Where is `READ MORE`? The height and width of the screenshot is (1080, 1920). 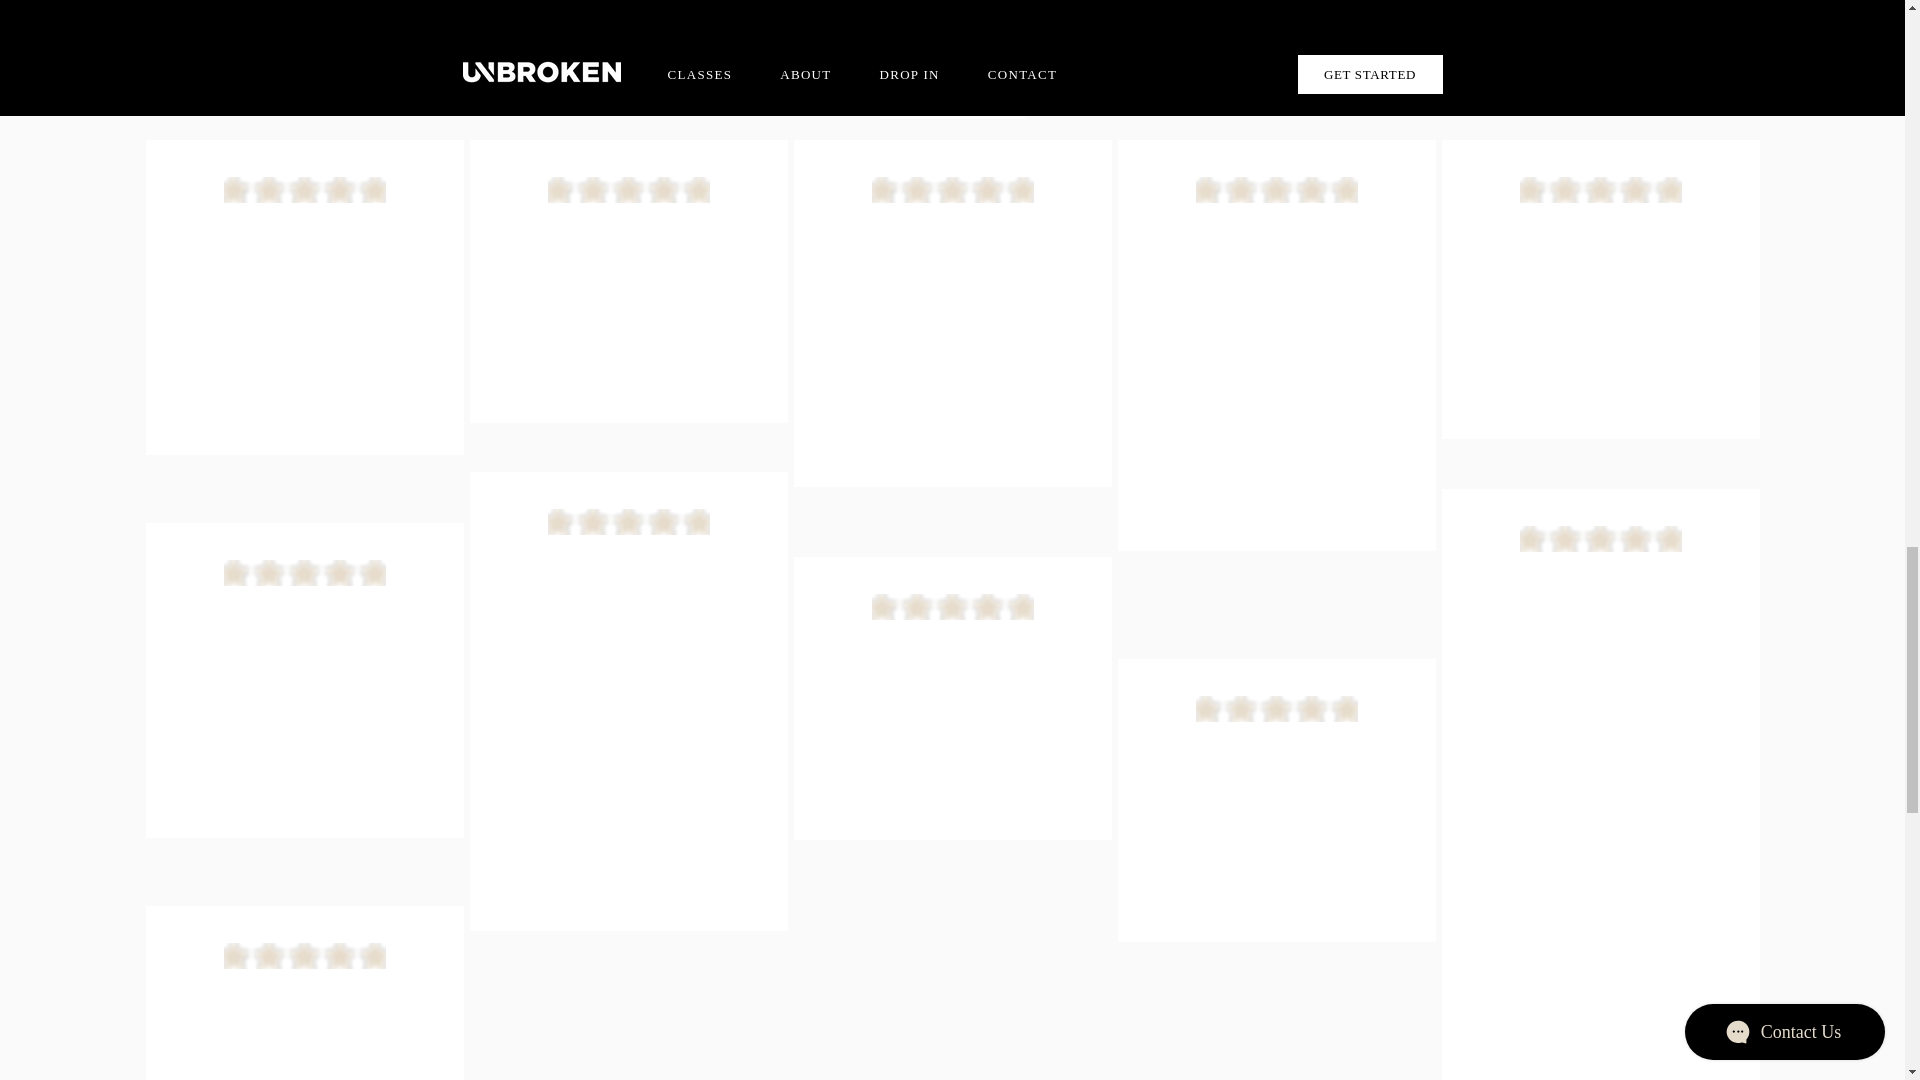 READ MORE is located at coordinates (952, 102).